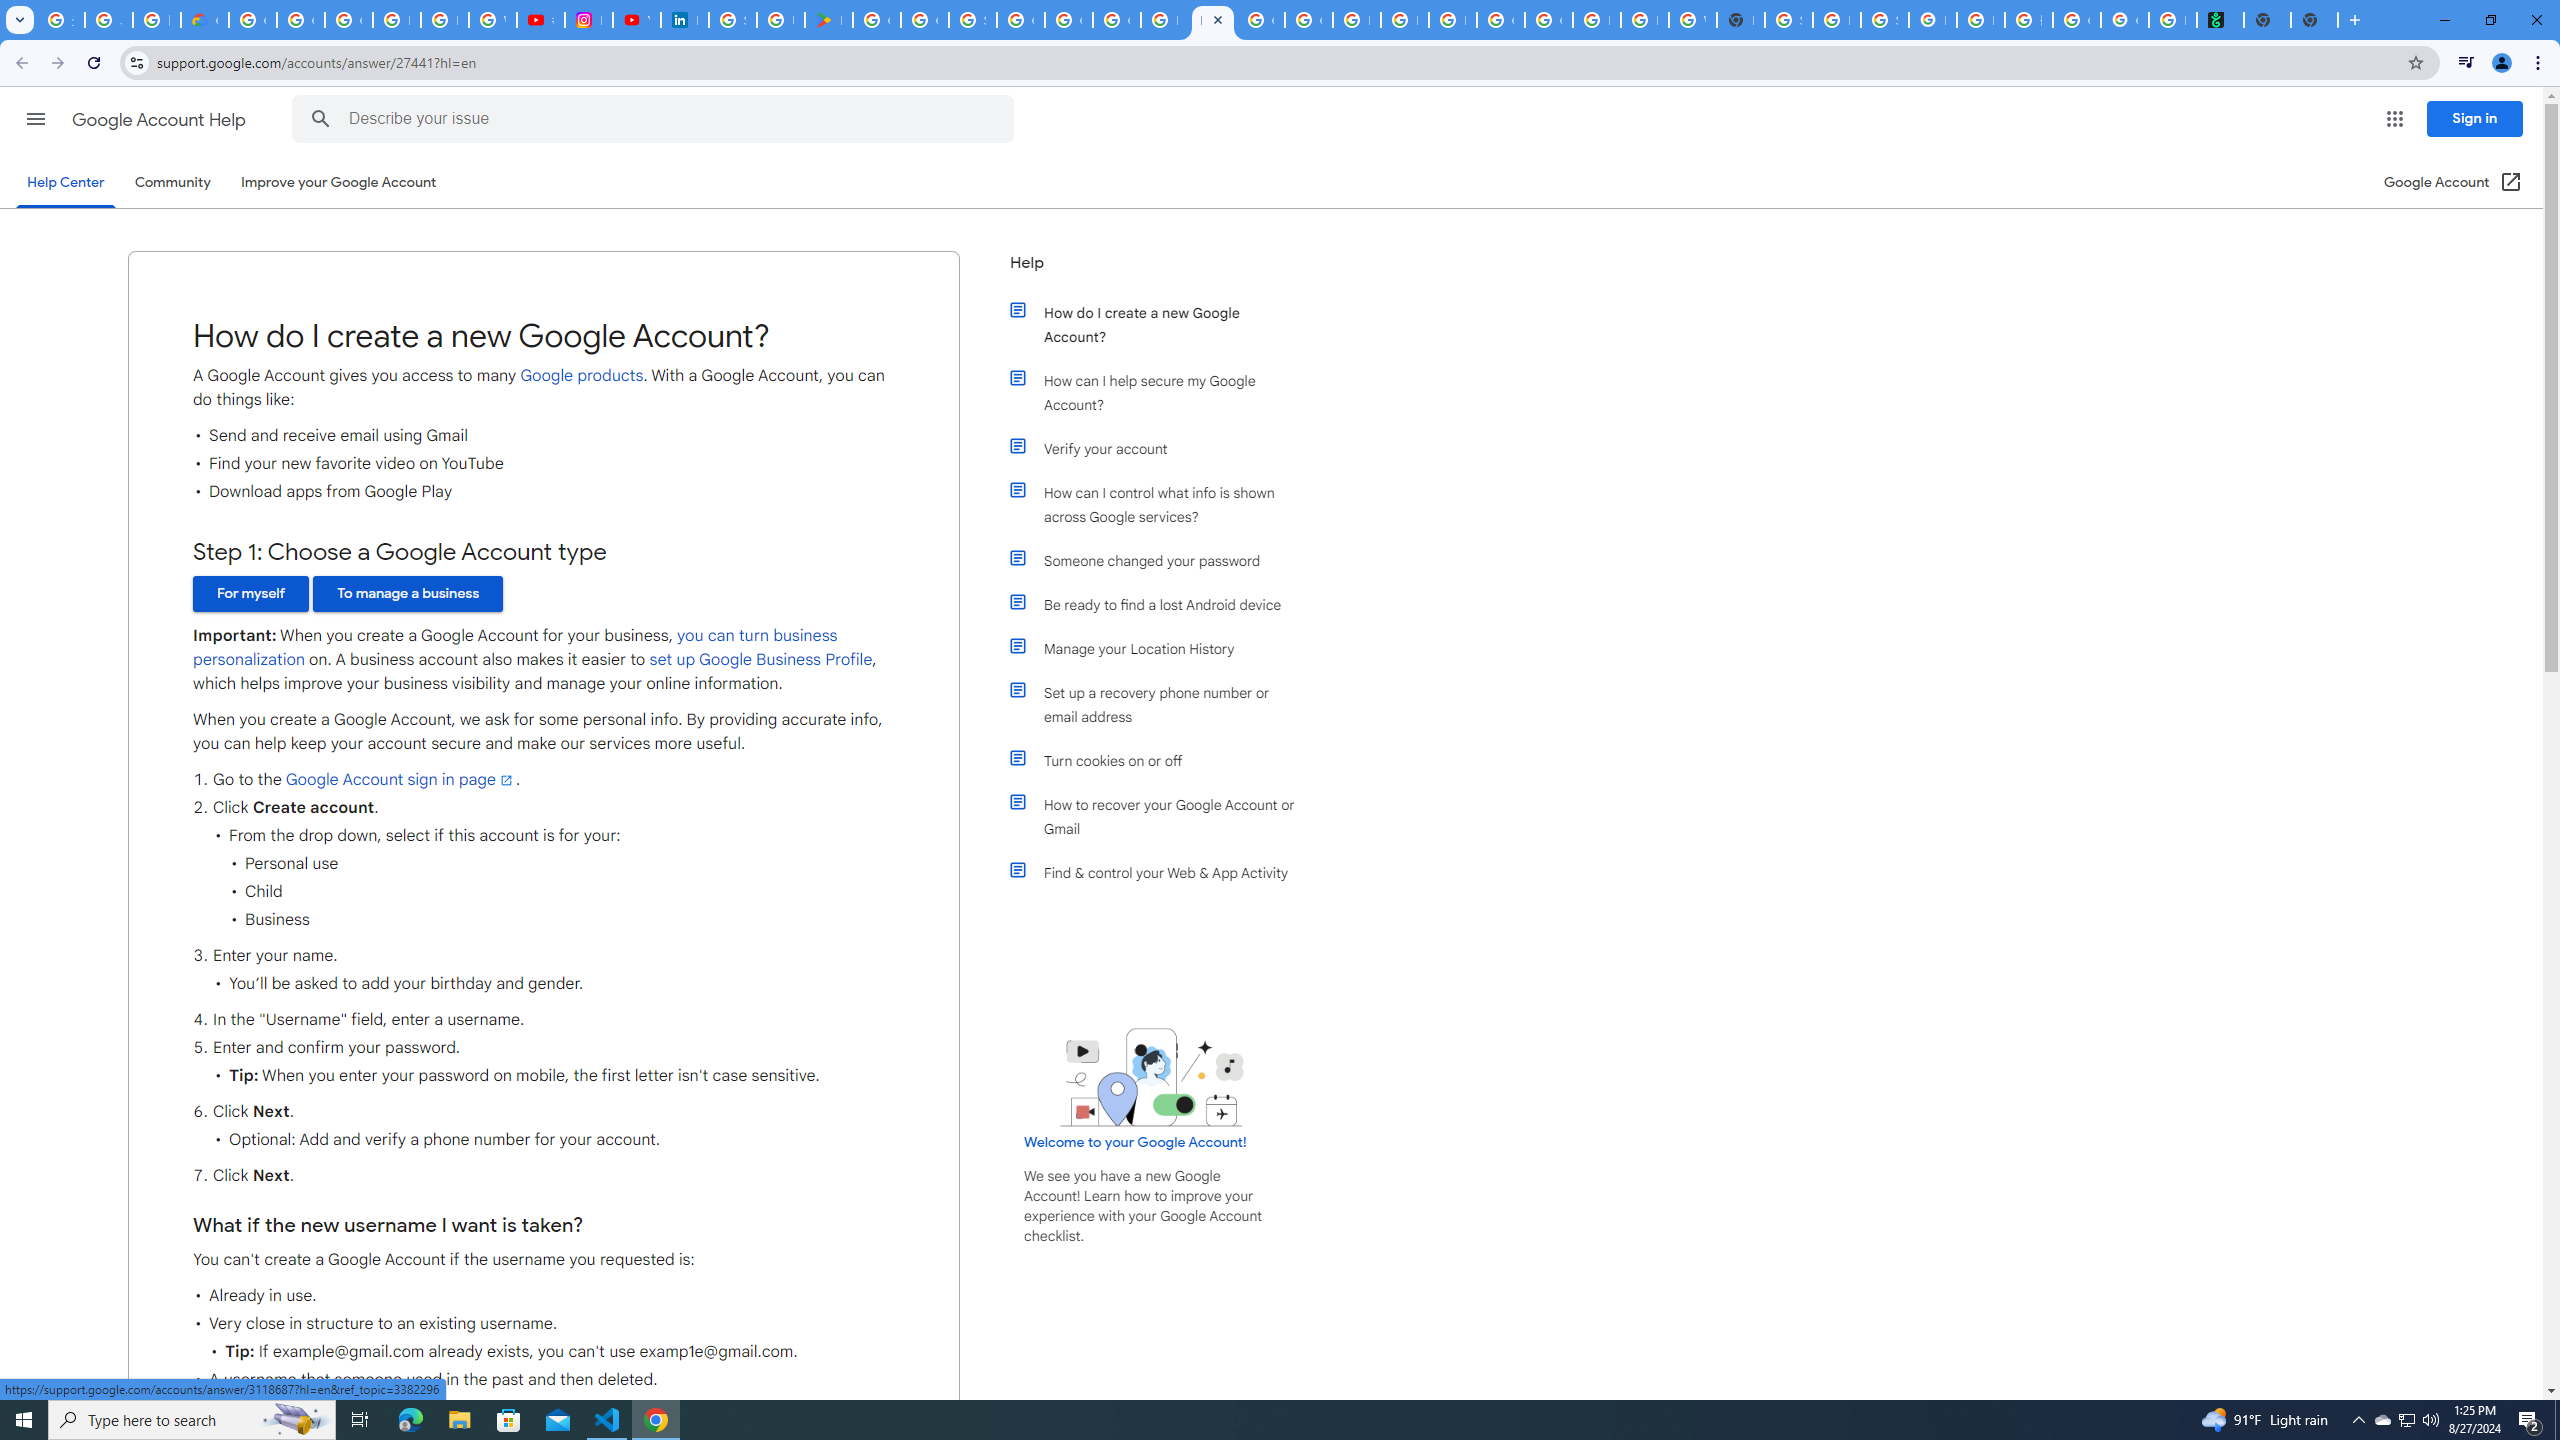 The height and width of the screenshot is (1440, 2560). Describe the element at coordinates (540, 20) in the screenshot. I see `#nbabasketballhighlights - YouTube` at that location.